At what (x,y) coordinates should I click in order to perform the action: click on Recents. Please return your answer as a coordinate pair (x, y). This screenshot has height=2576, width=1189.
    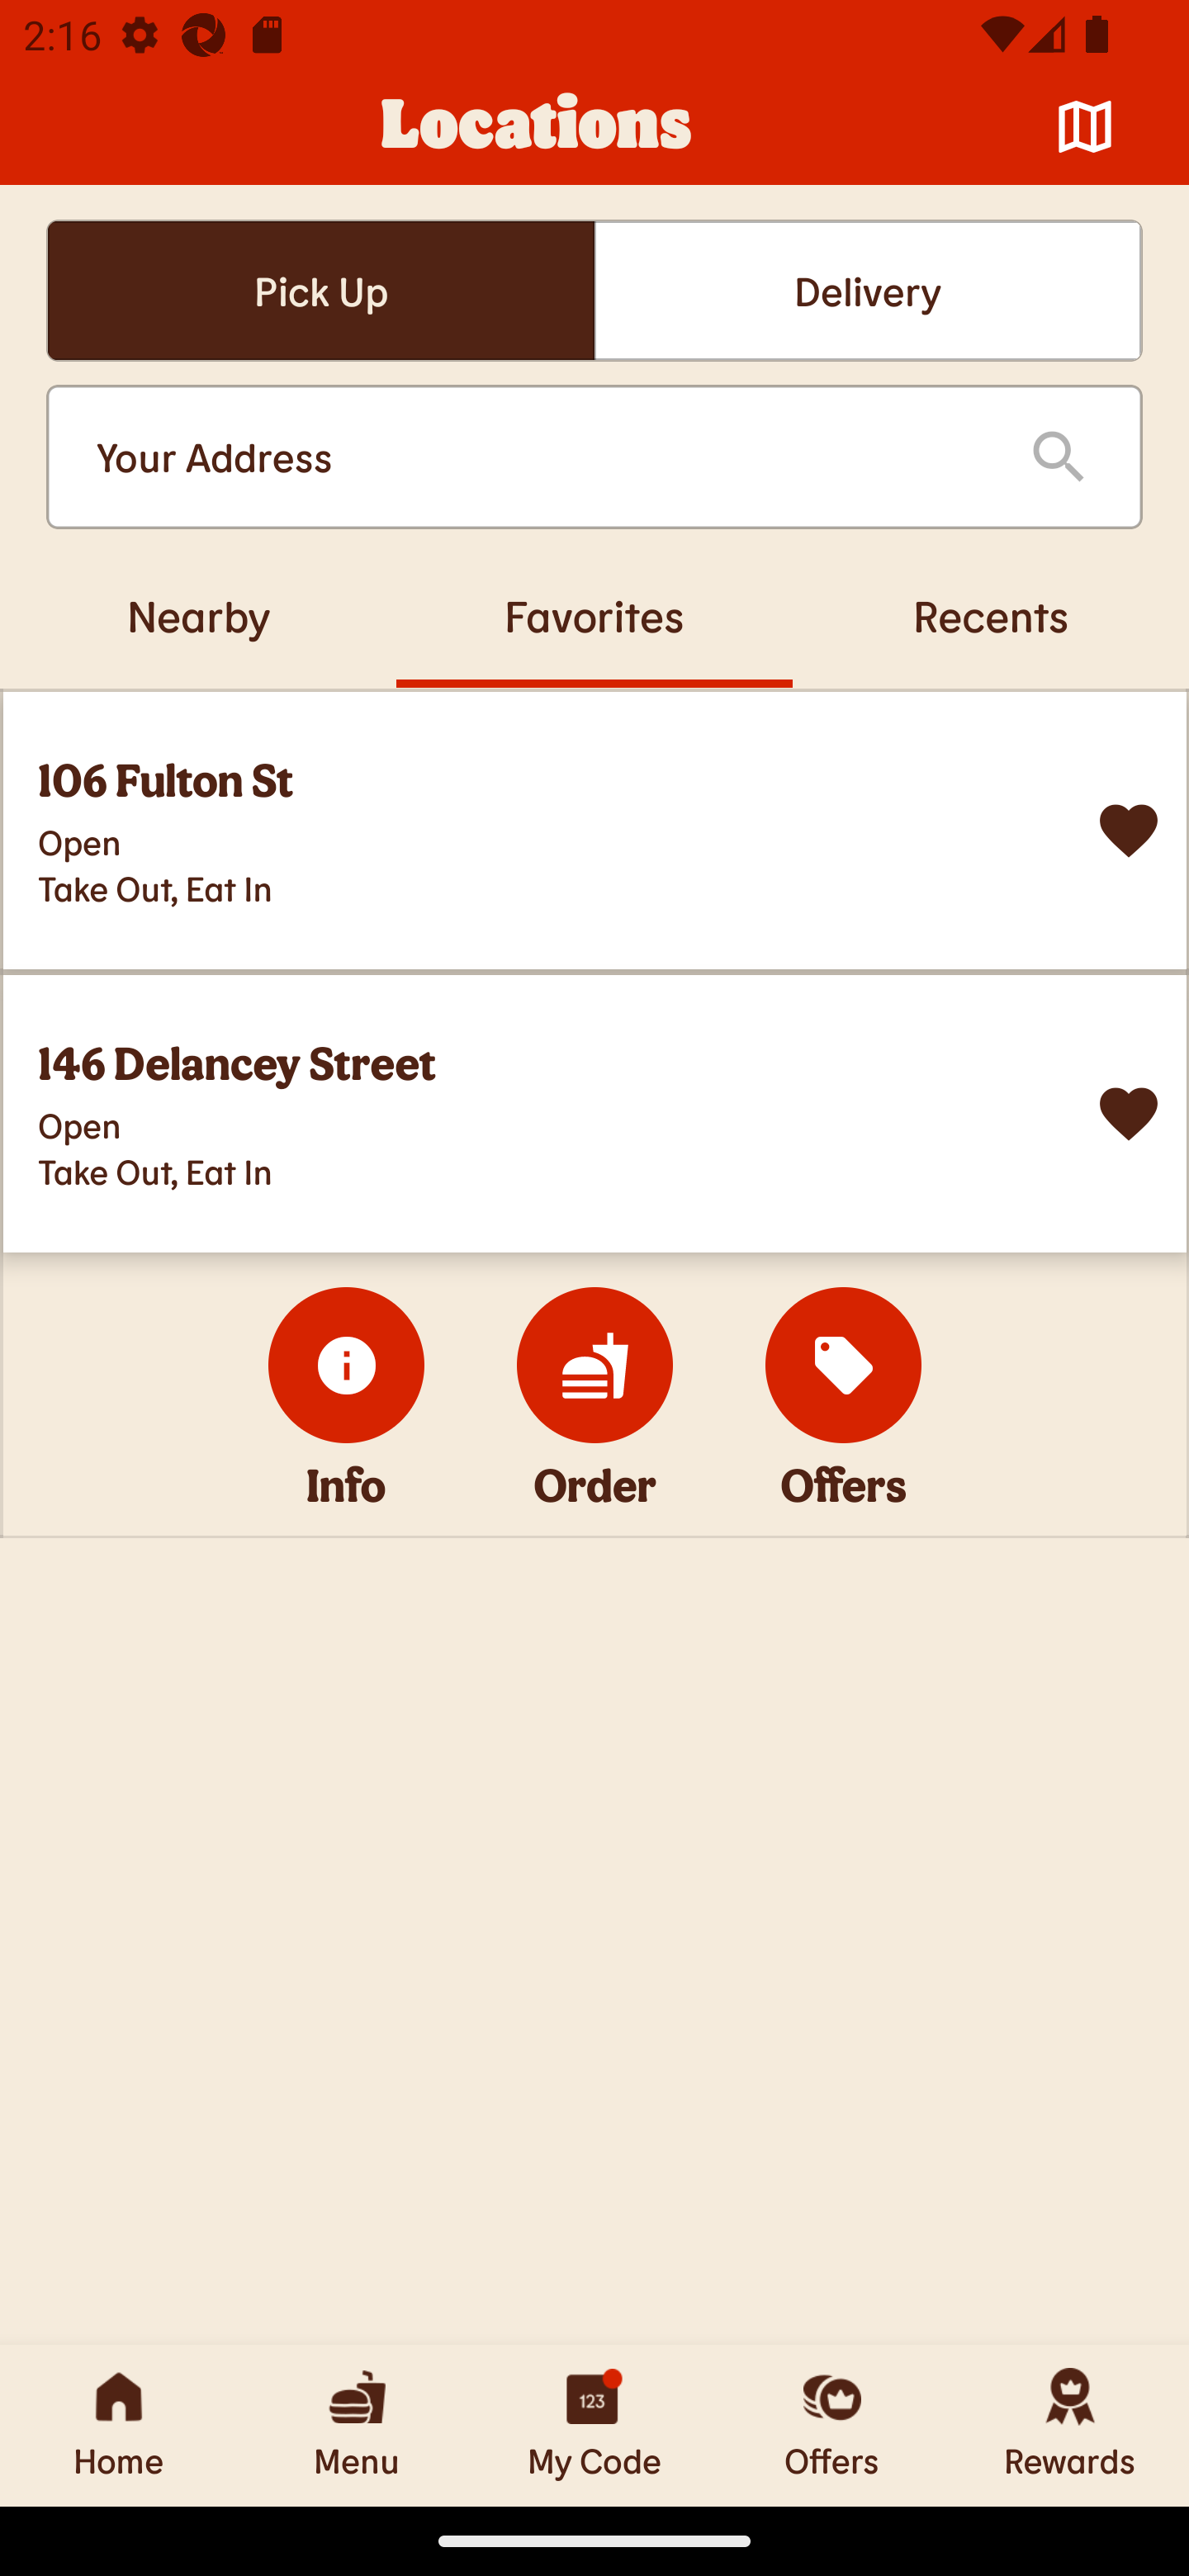
    Looking at the image, I should click on (991, 615).